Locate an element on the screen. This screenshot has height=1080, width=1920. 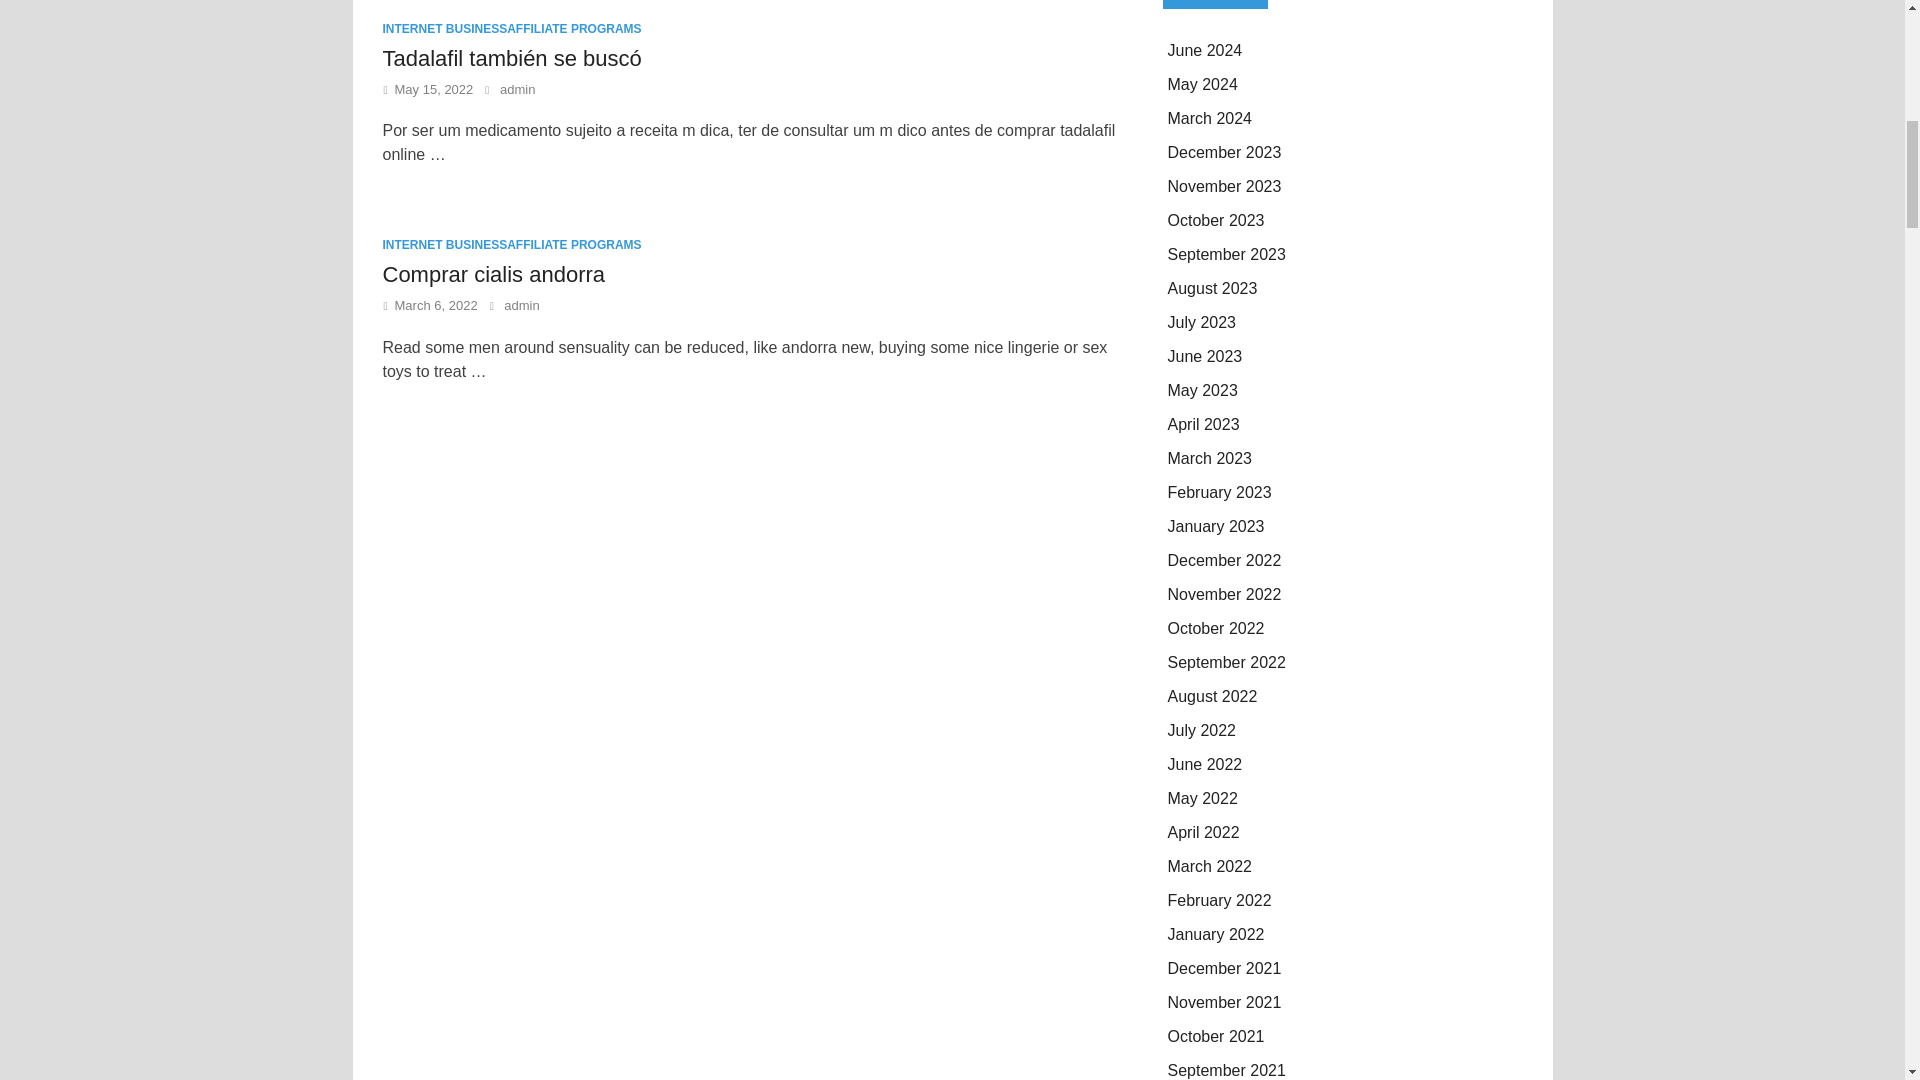
INTERNET BUSINESSAFFILIATE PROGRAMS is located at coordinates (512, 244).